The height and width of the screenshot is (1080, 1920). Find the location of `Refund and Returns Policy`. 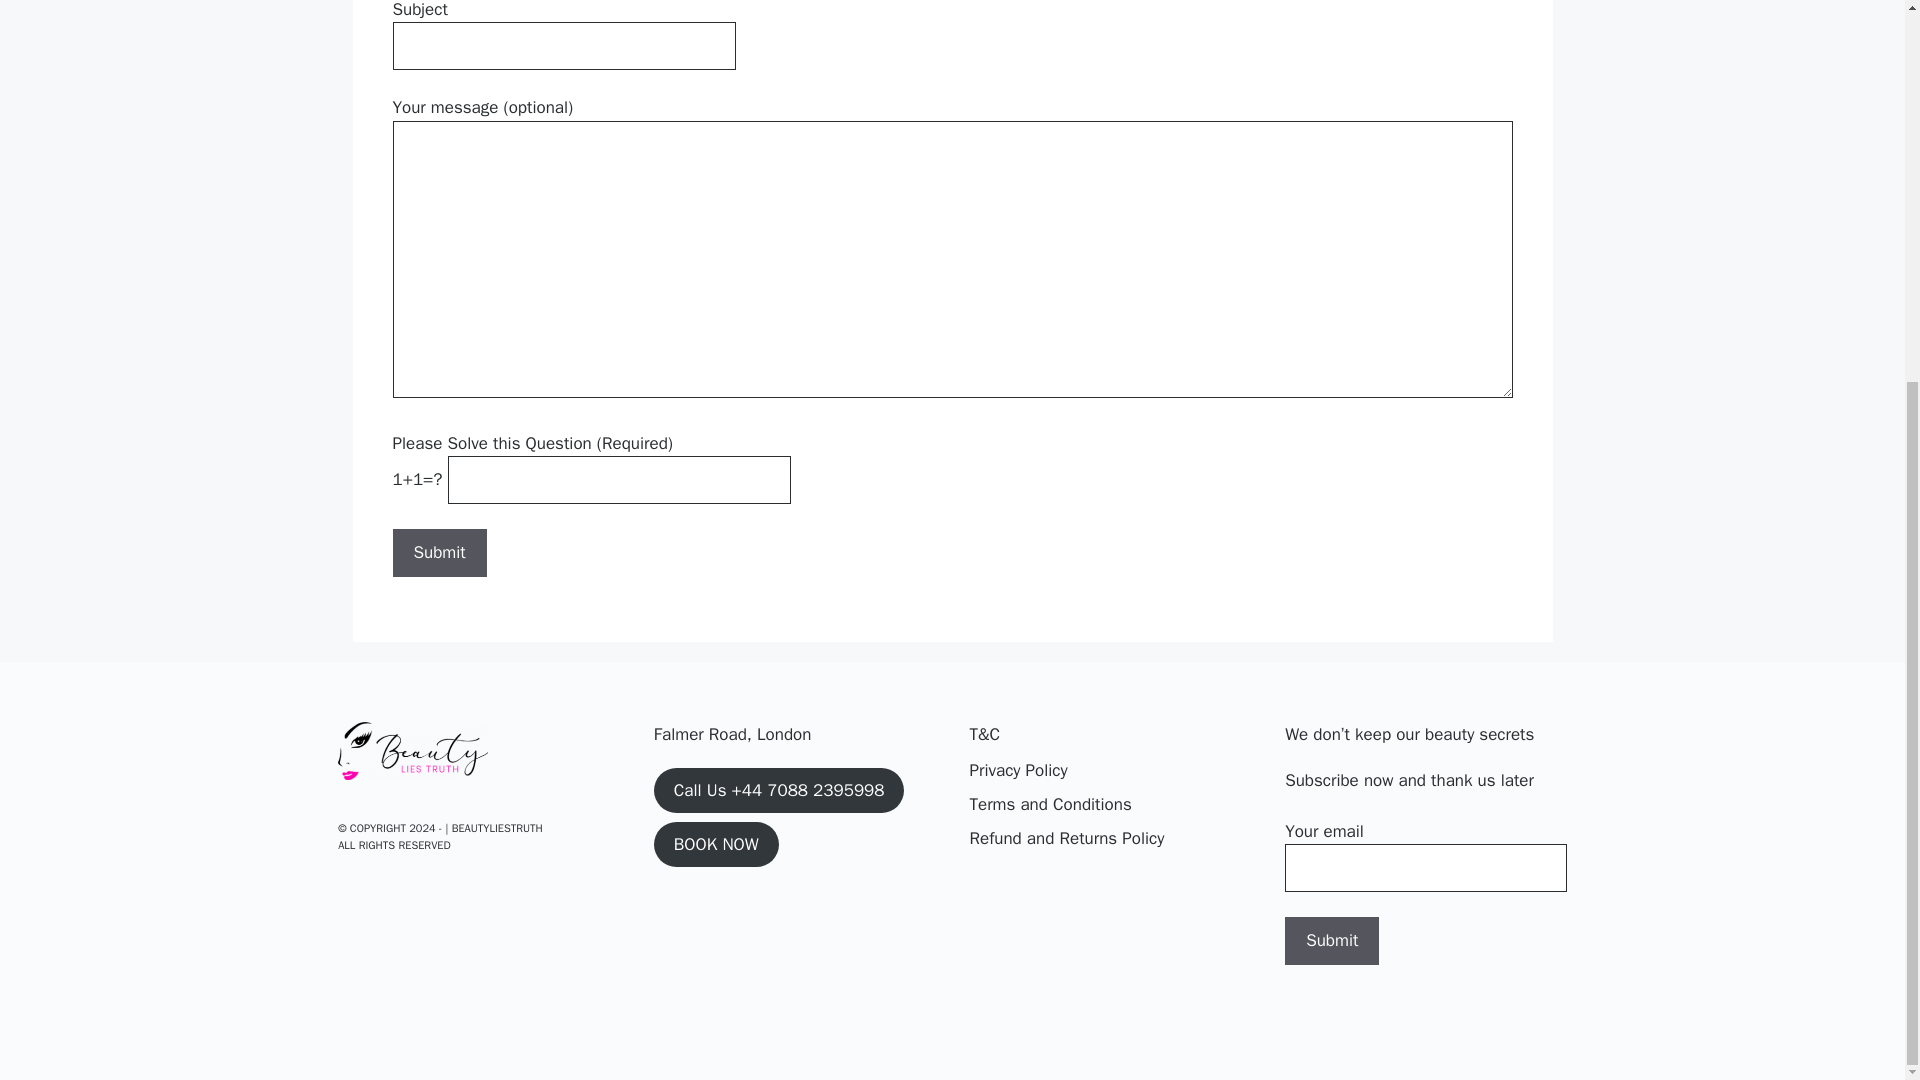

Refund and Returns Policy is located at coordinates (1066, 839).